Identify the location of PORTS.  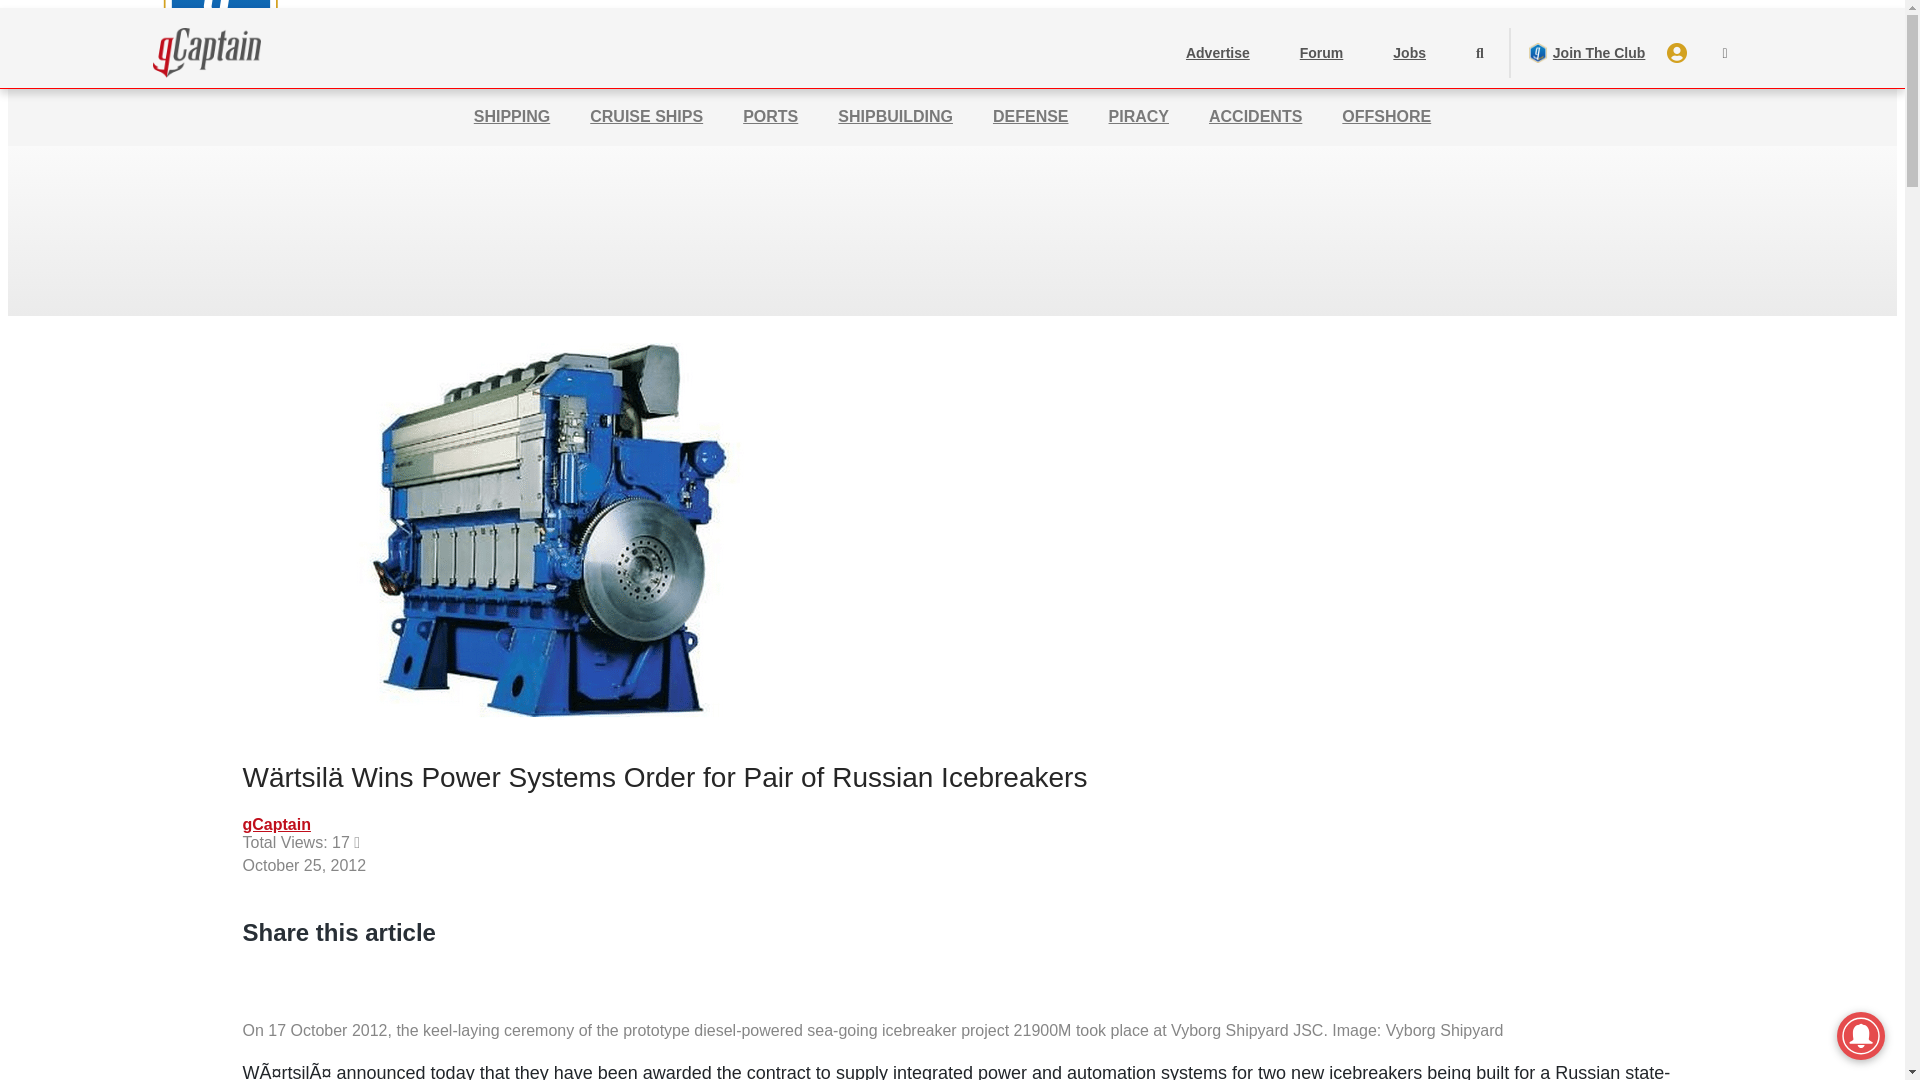
(770, 117).